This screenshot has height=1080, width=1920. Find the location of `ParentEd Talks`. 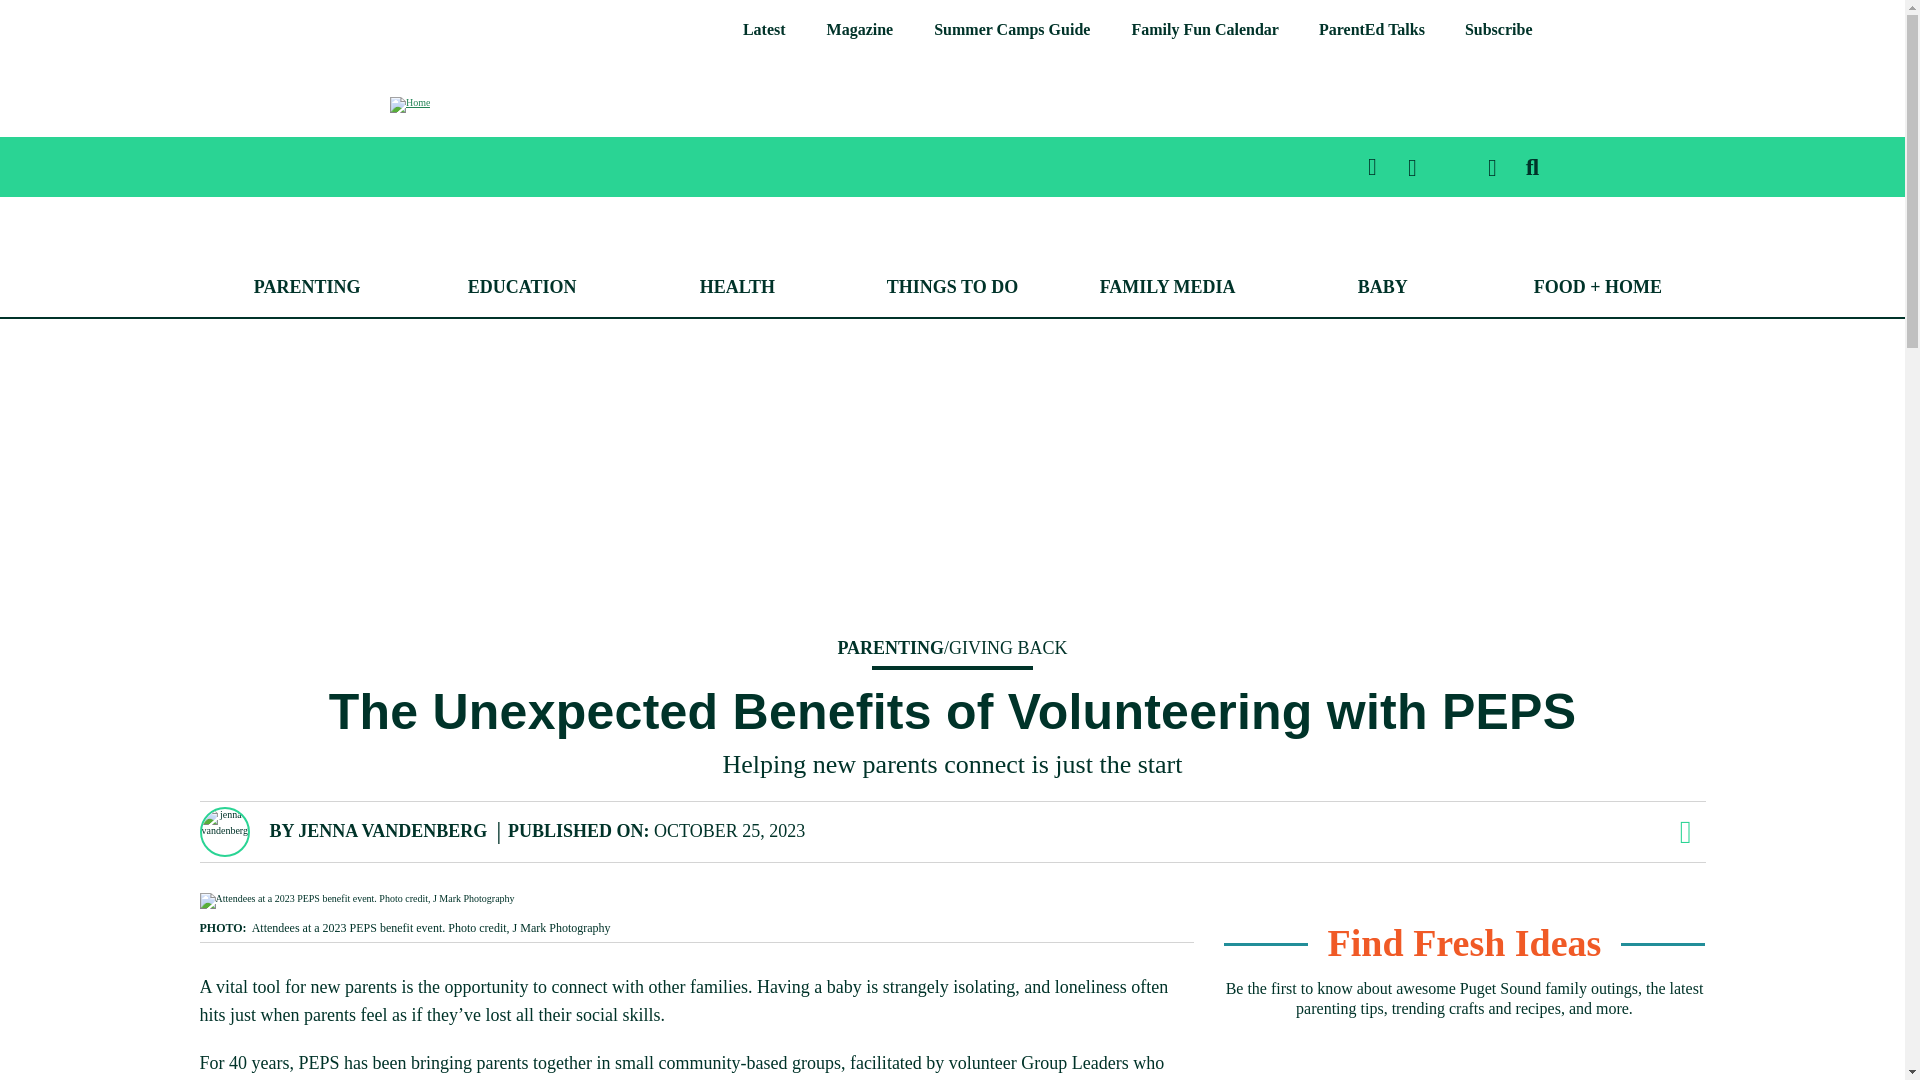

ParentEd Talks is located at coordinates (1372, 30).